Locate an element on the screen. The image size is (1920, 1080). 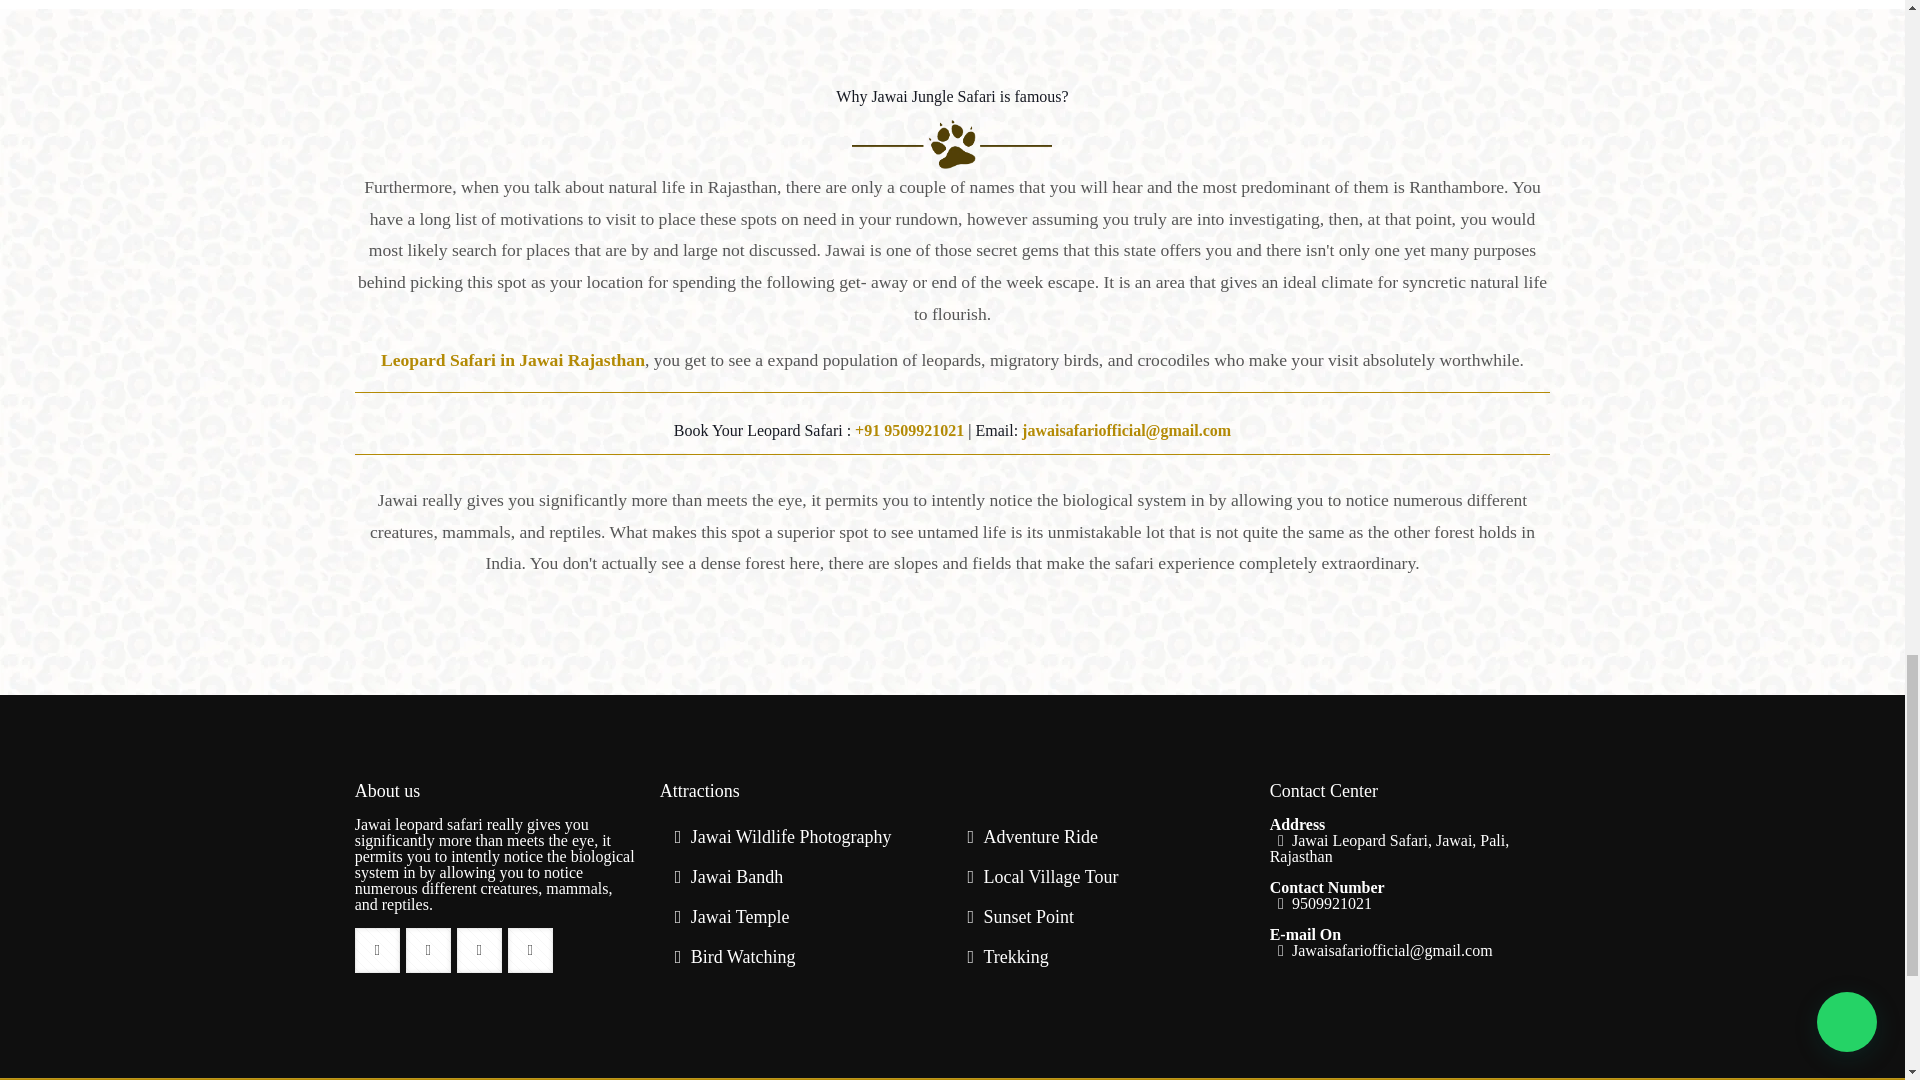
Jawai Bandh is located at coordinates (737, 876).